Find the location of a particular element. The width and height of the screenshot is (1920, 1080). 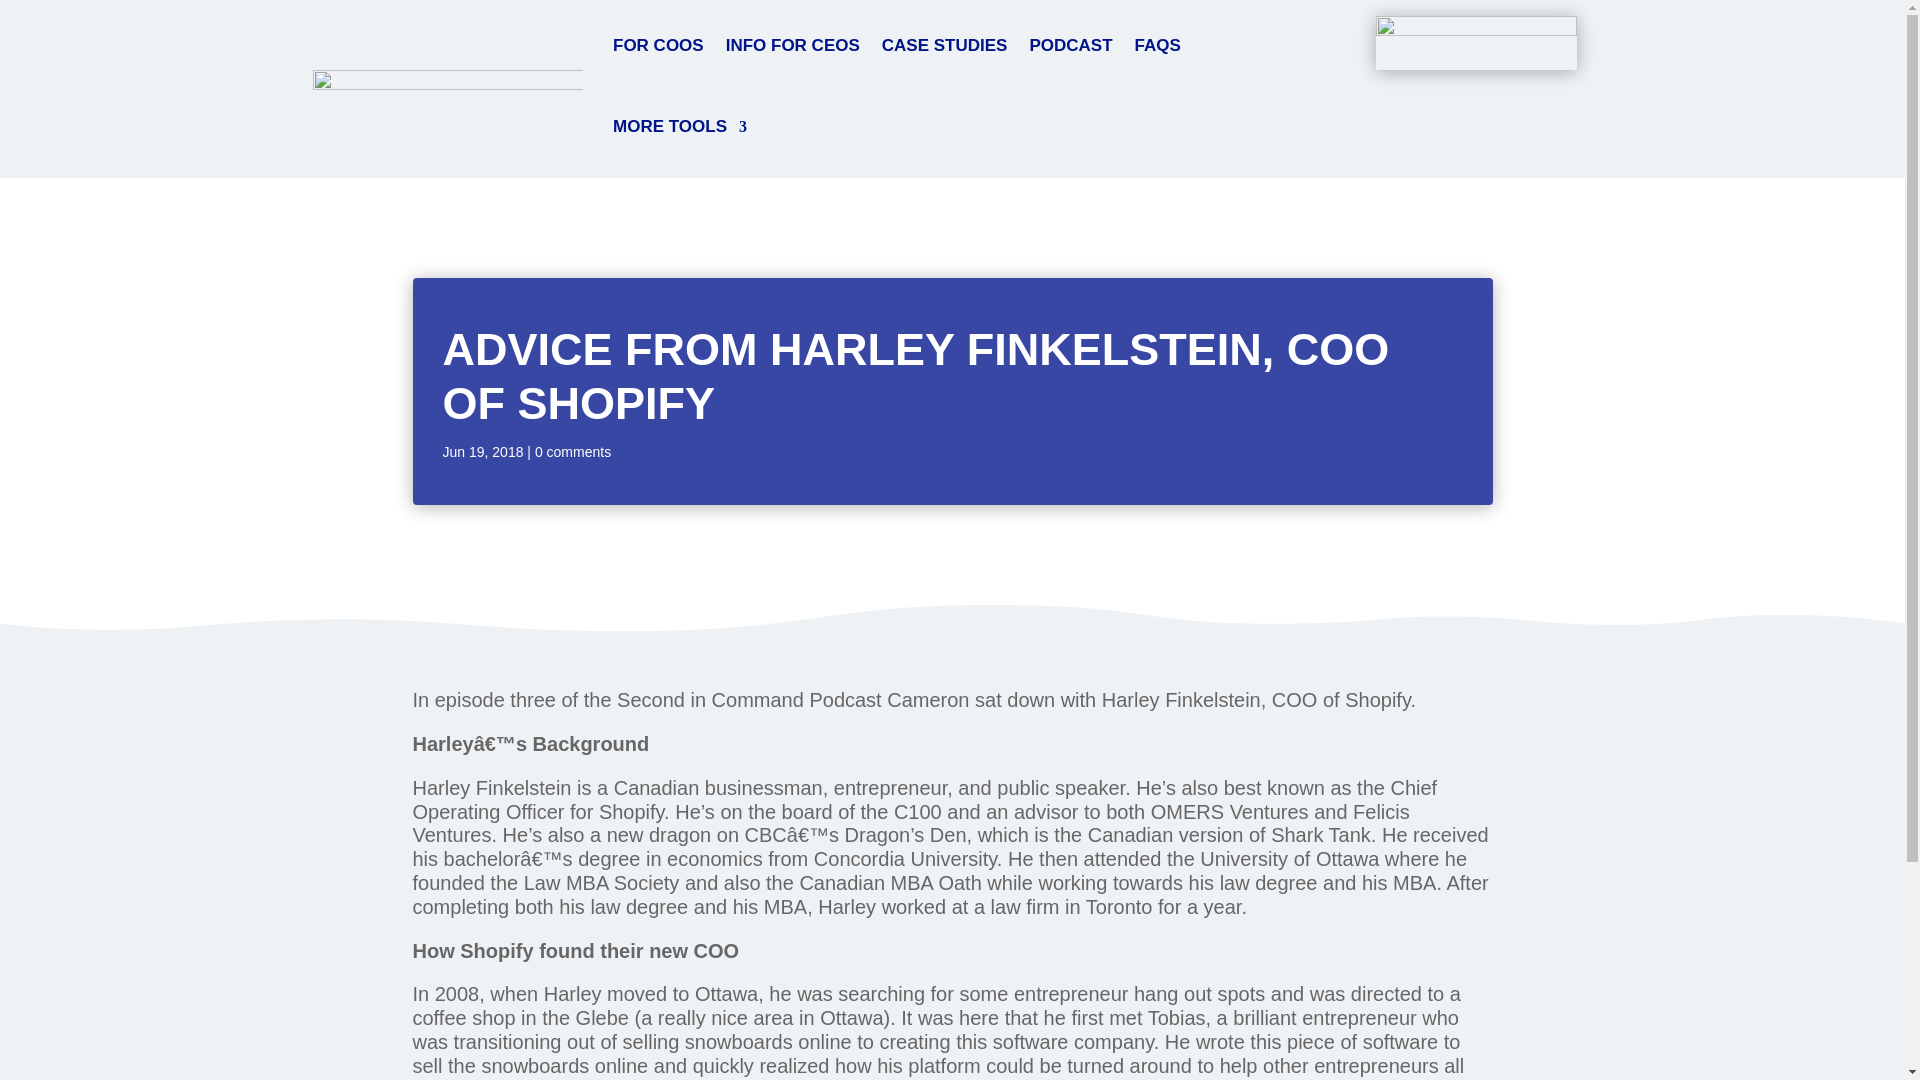

PODCAST is located at coordinates (1070, 46).